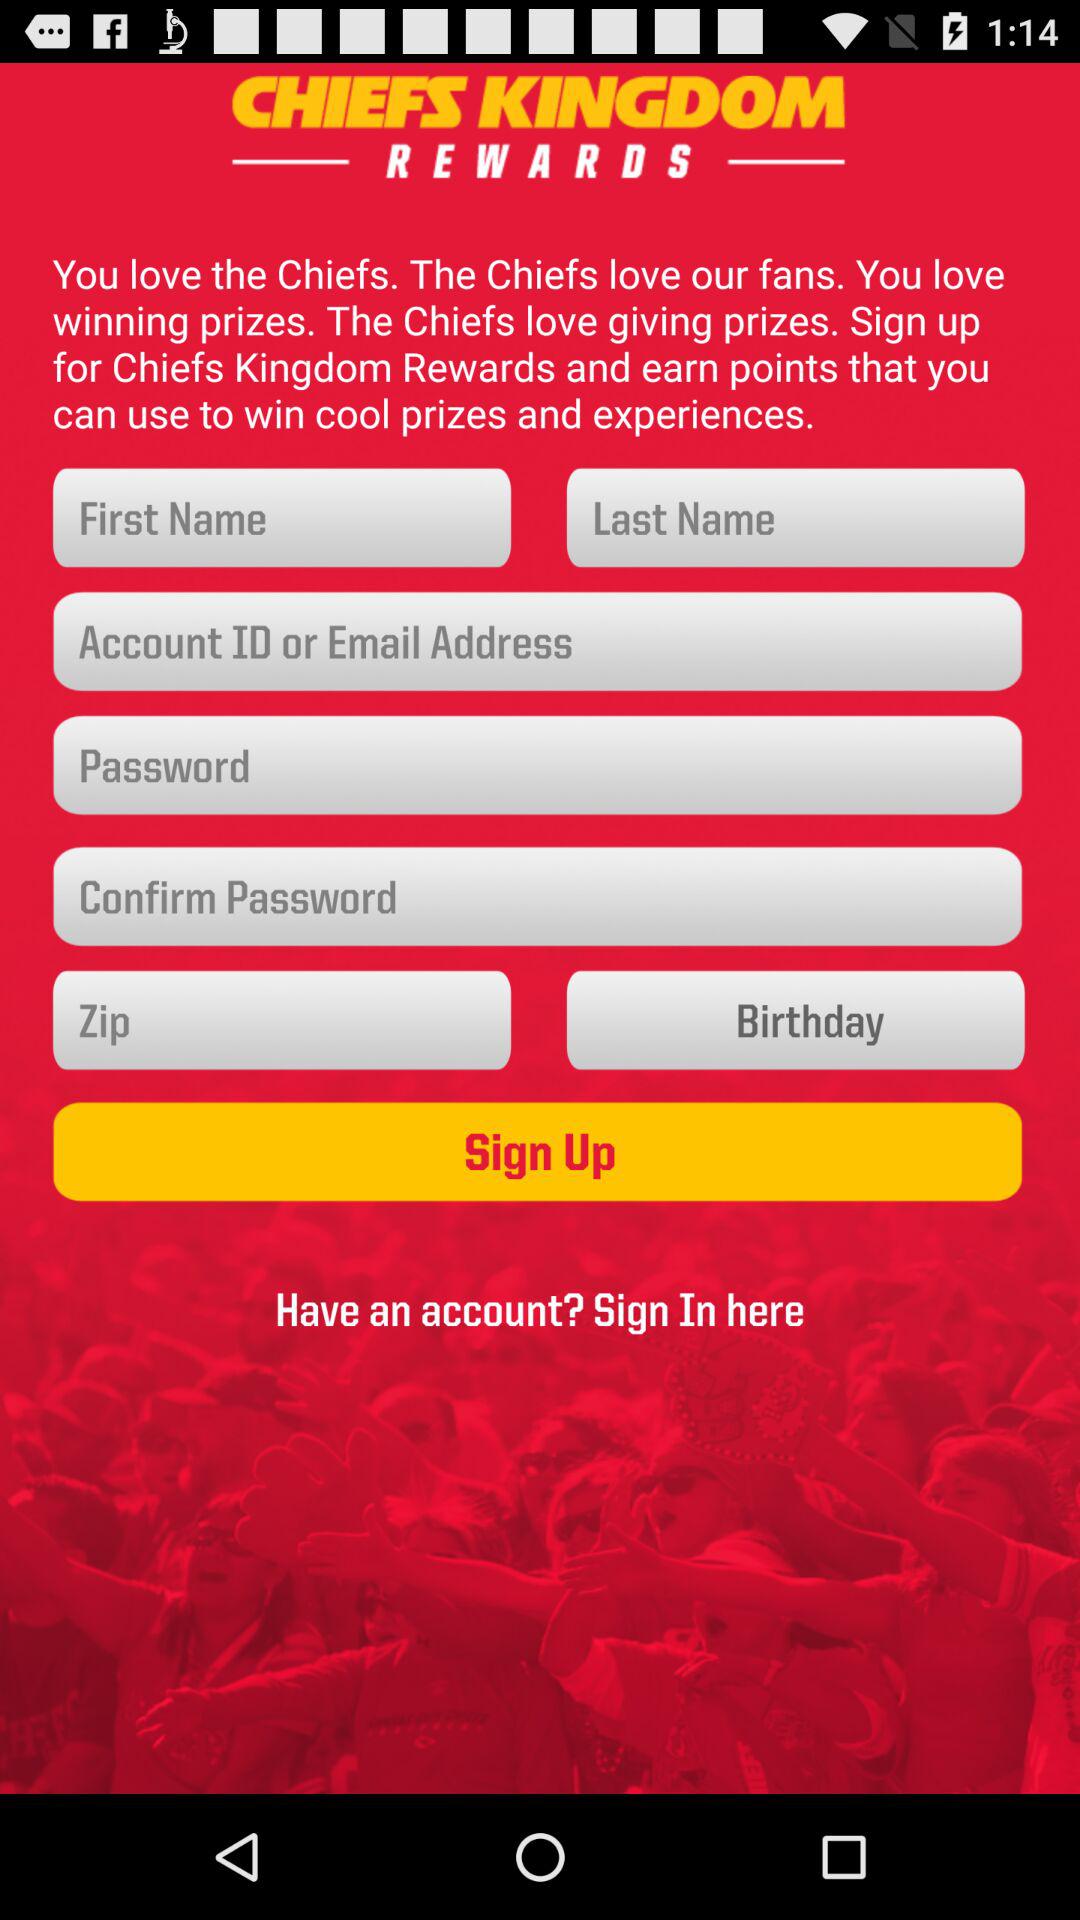 The width and height of the screenshot is (1080, 1920). Describe the element at coordinates (796, 518) in the screenshot. I see `enter last name` at that location.